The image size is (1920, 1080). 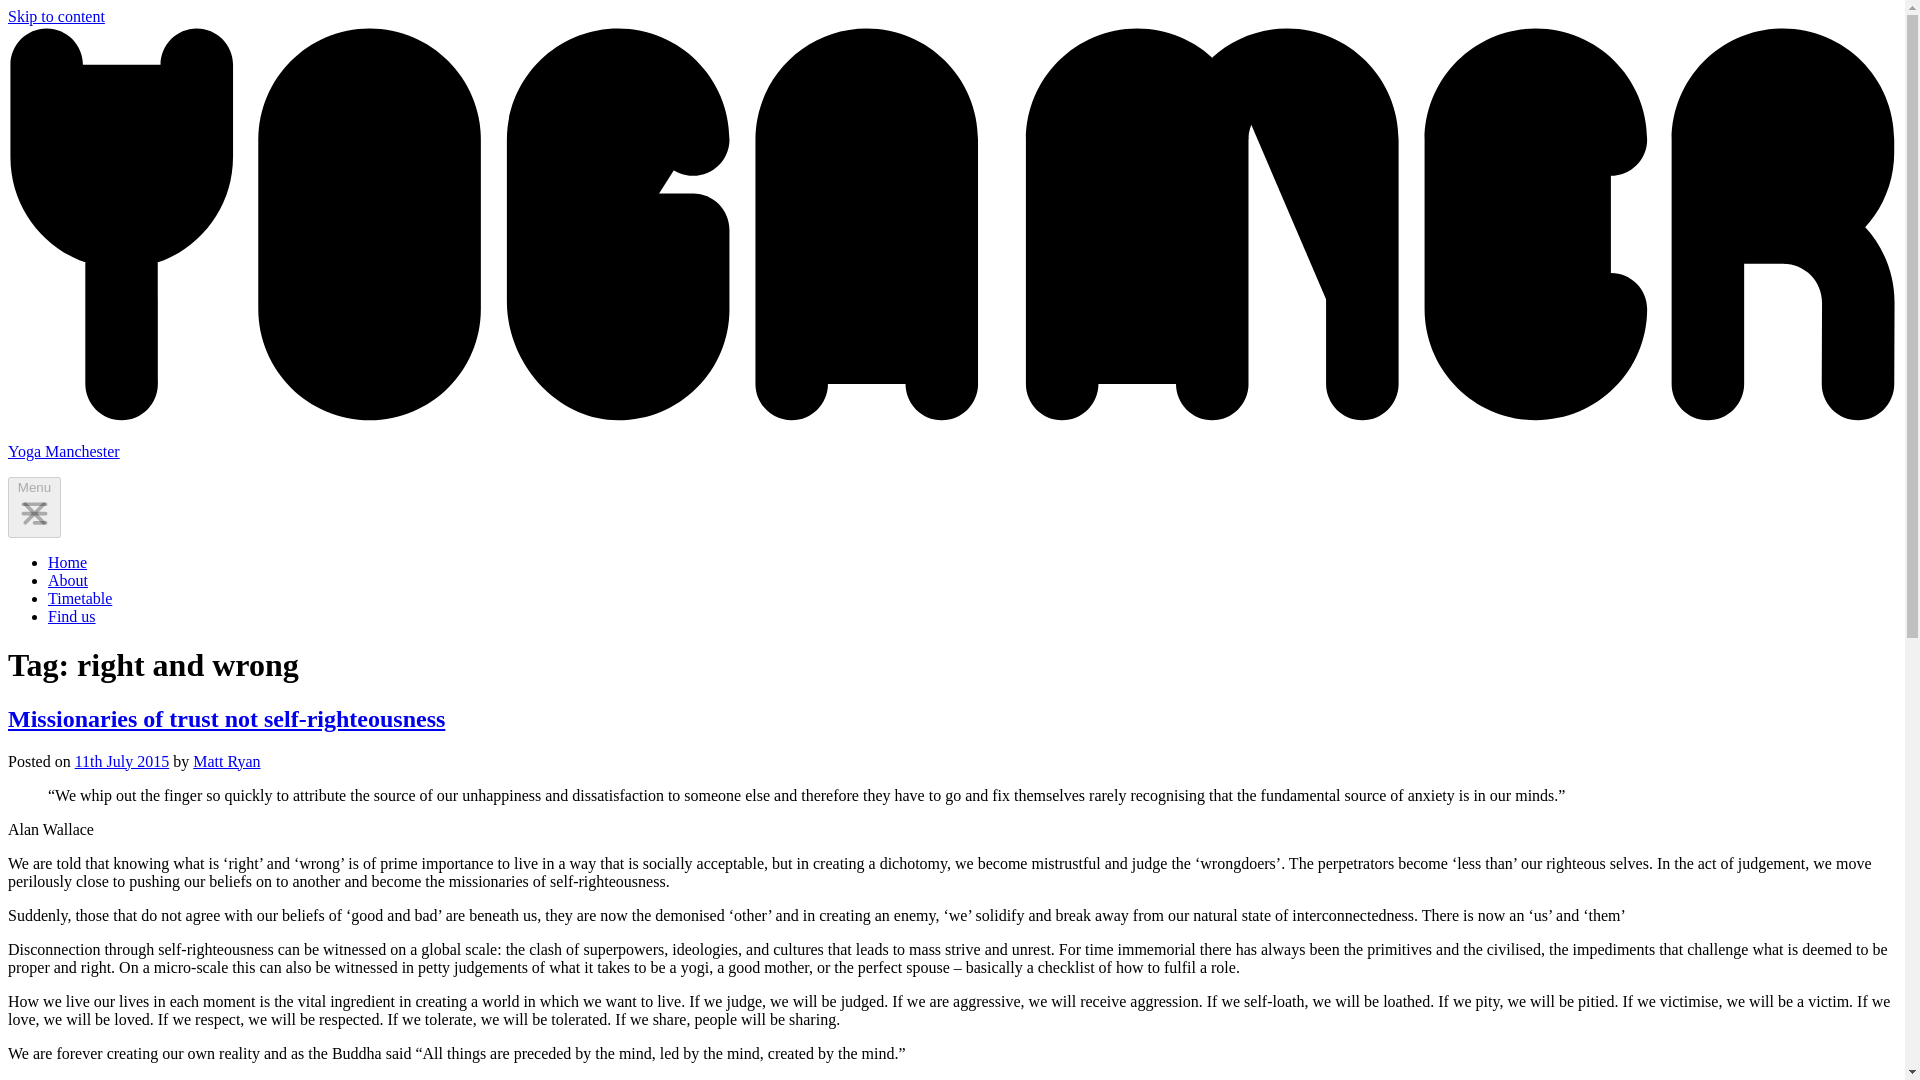 I want to click on Matt Ryan, so click(x=226, y=760).